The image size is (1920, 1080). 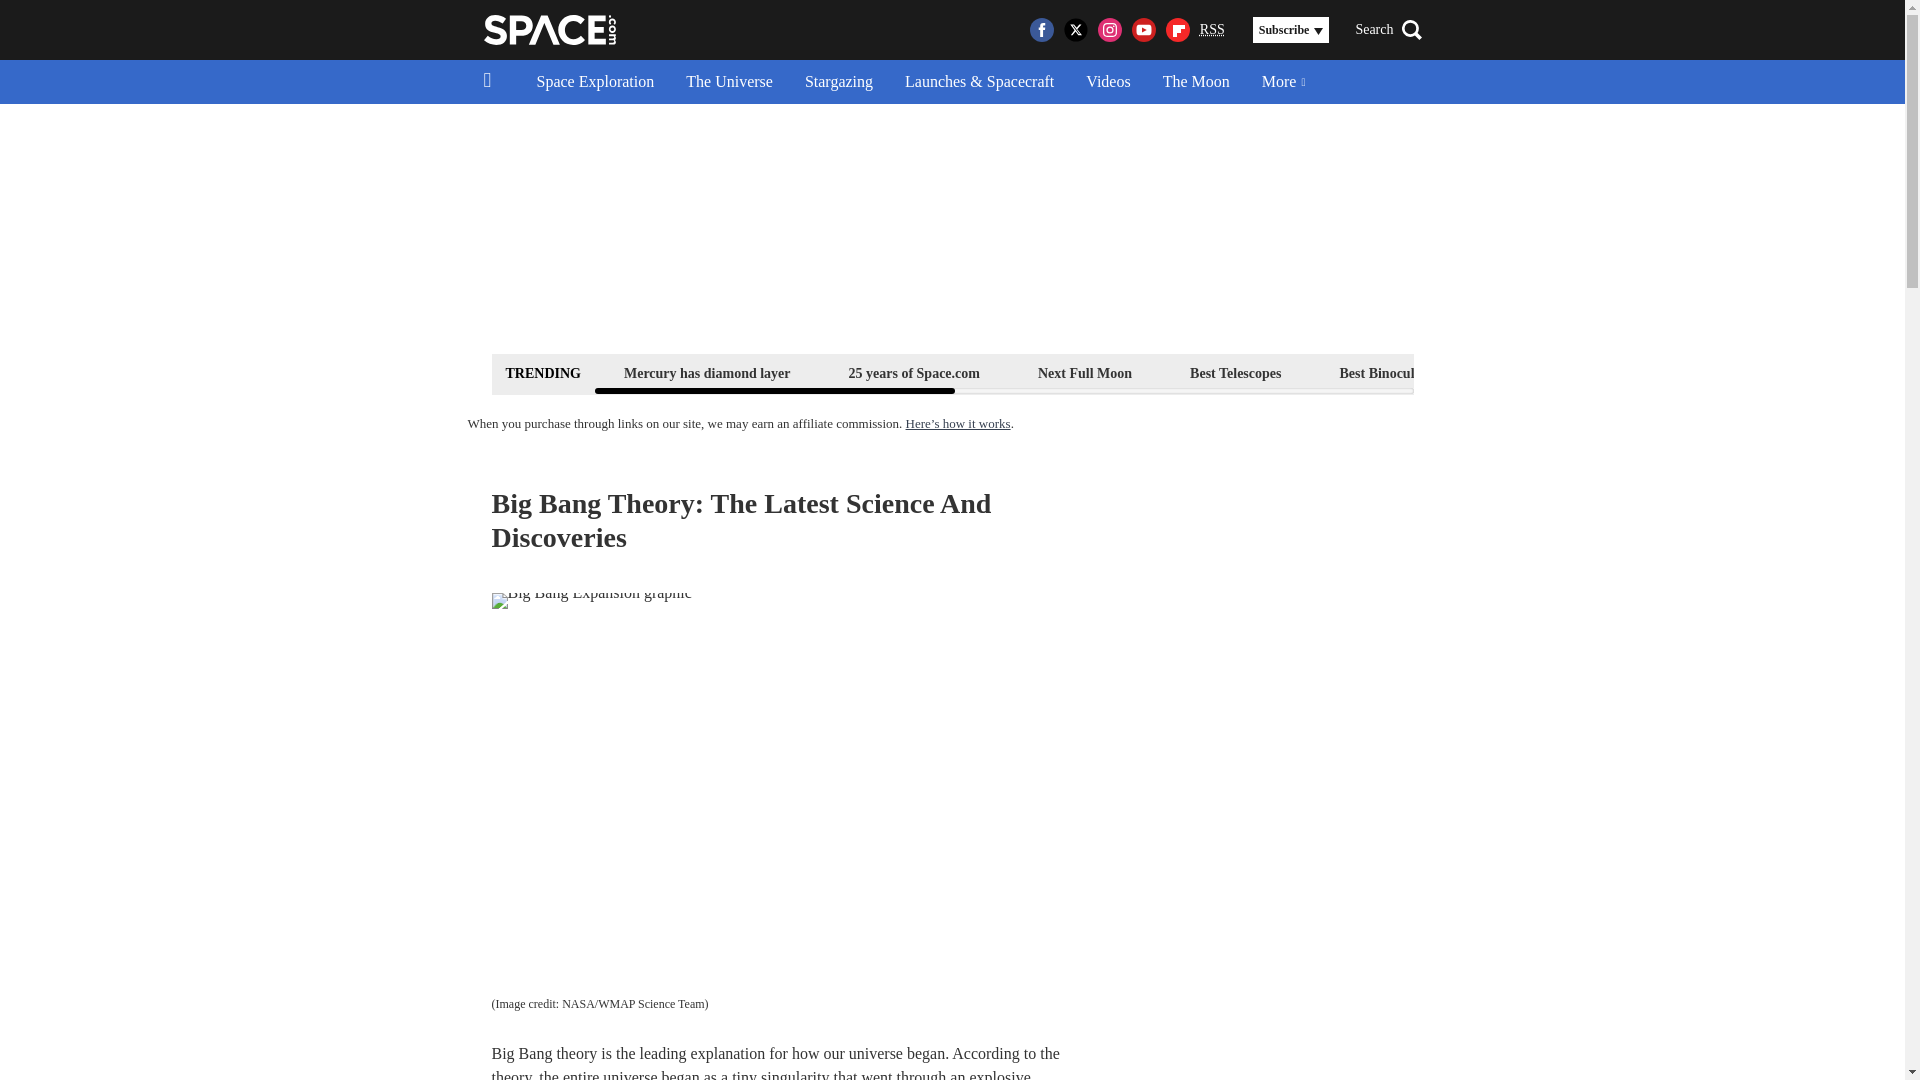 I want to click on Videos, so click(x=1108, y=82).